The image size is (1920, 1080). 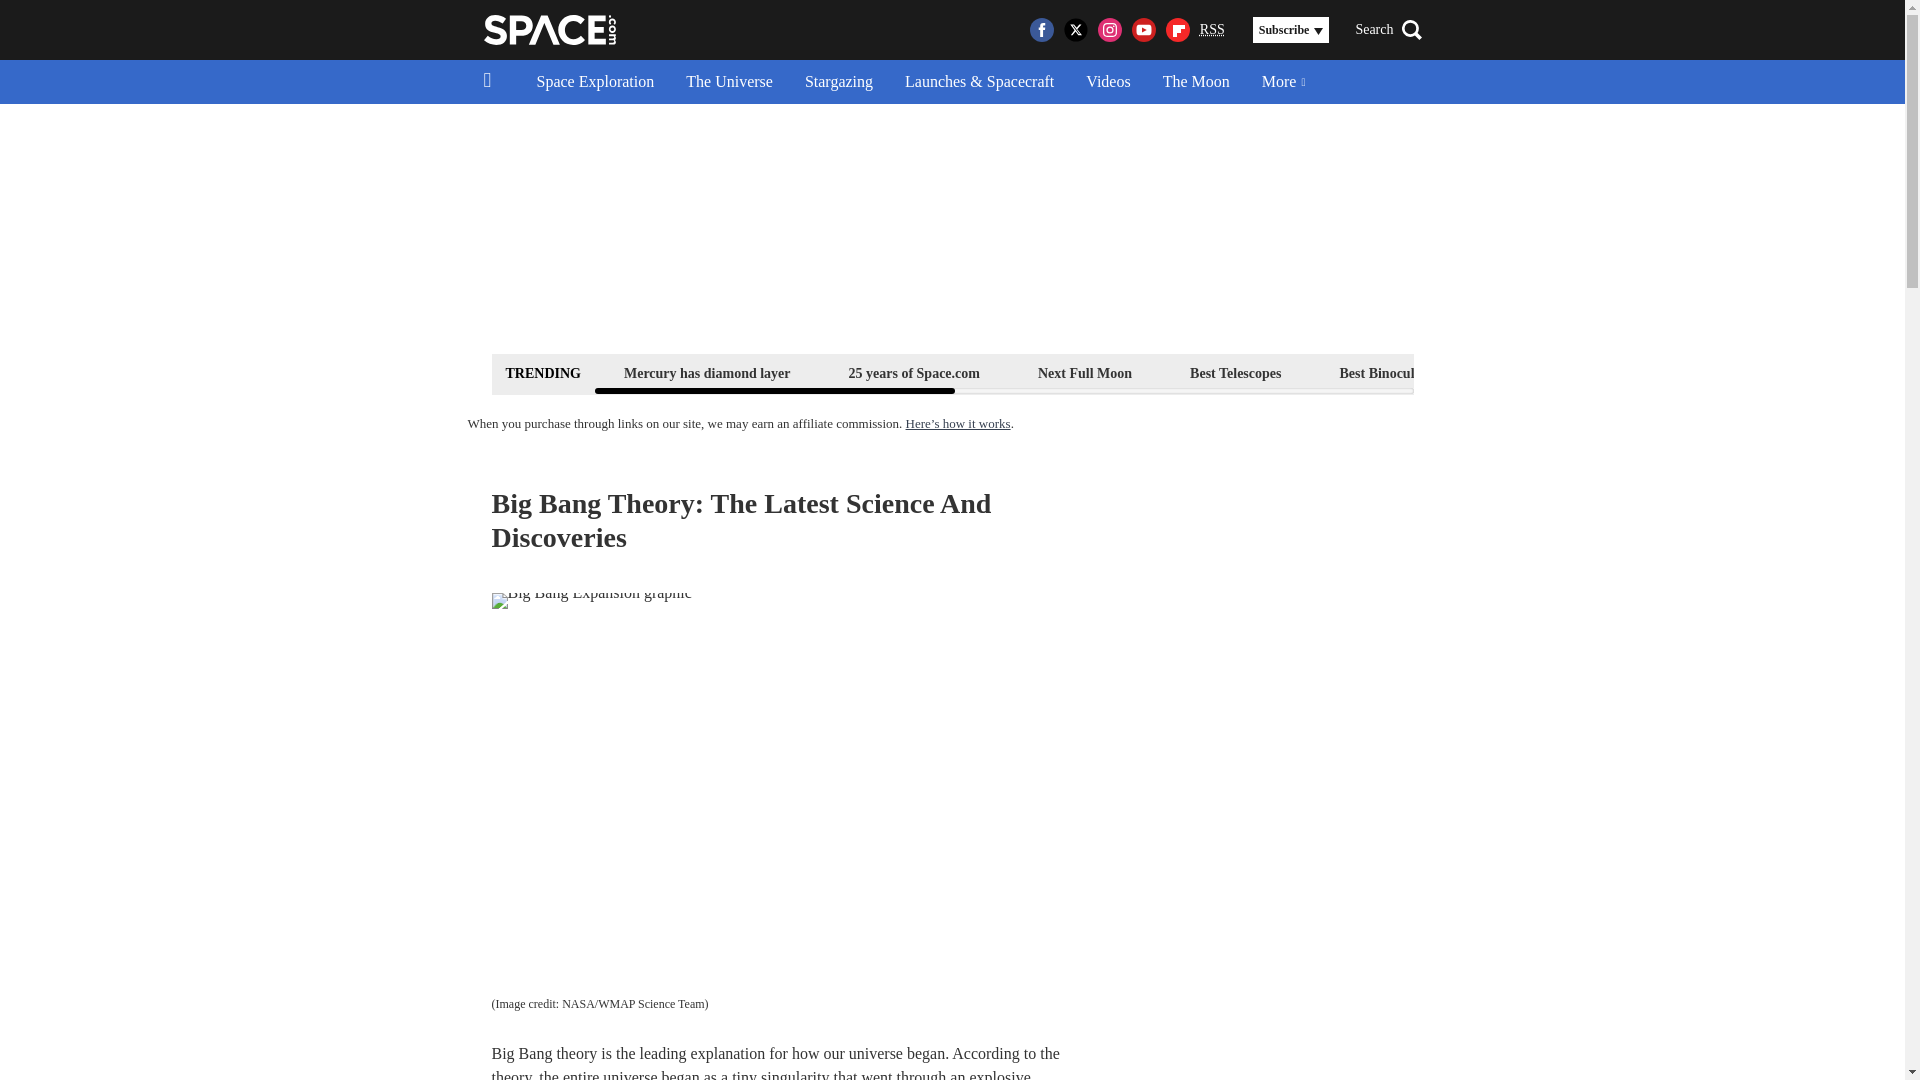 I want to click on Videos, so click(x=1108, y=82).